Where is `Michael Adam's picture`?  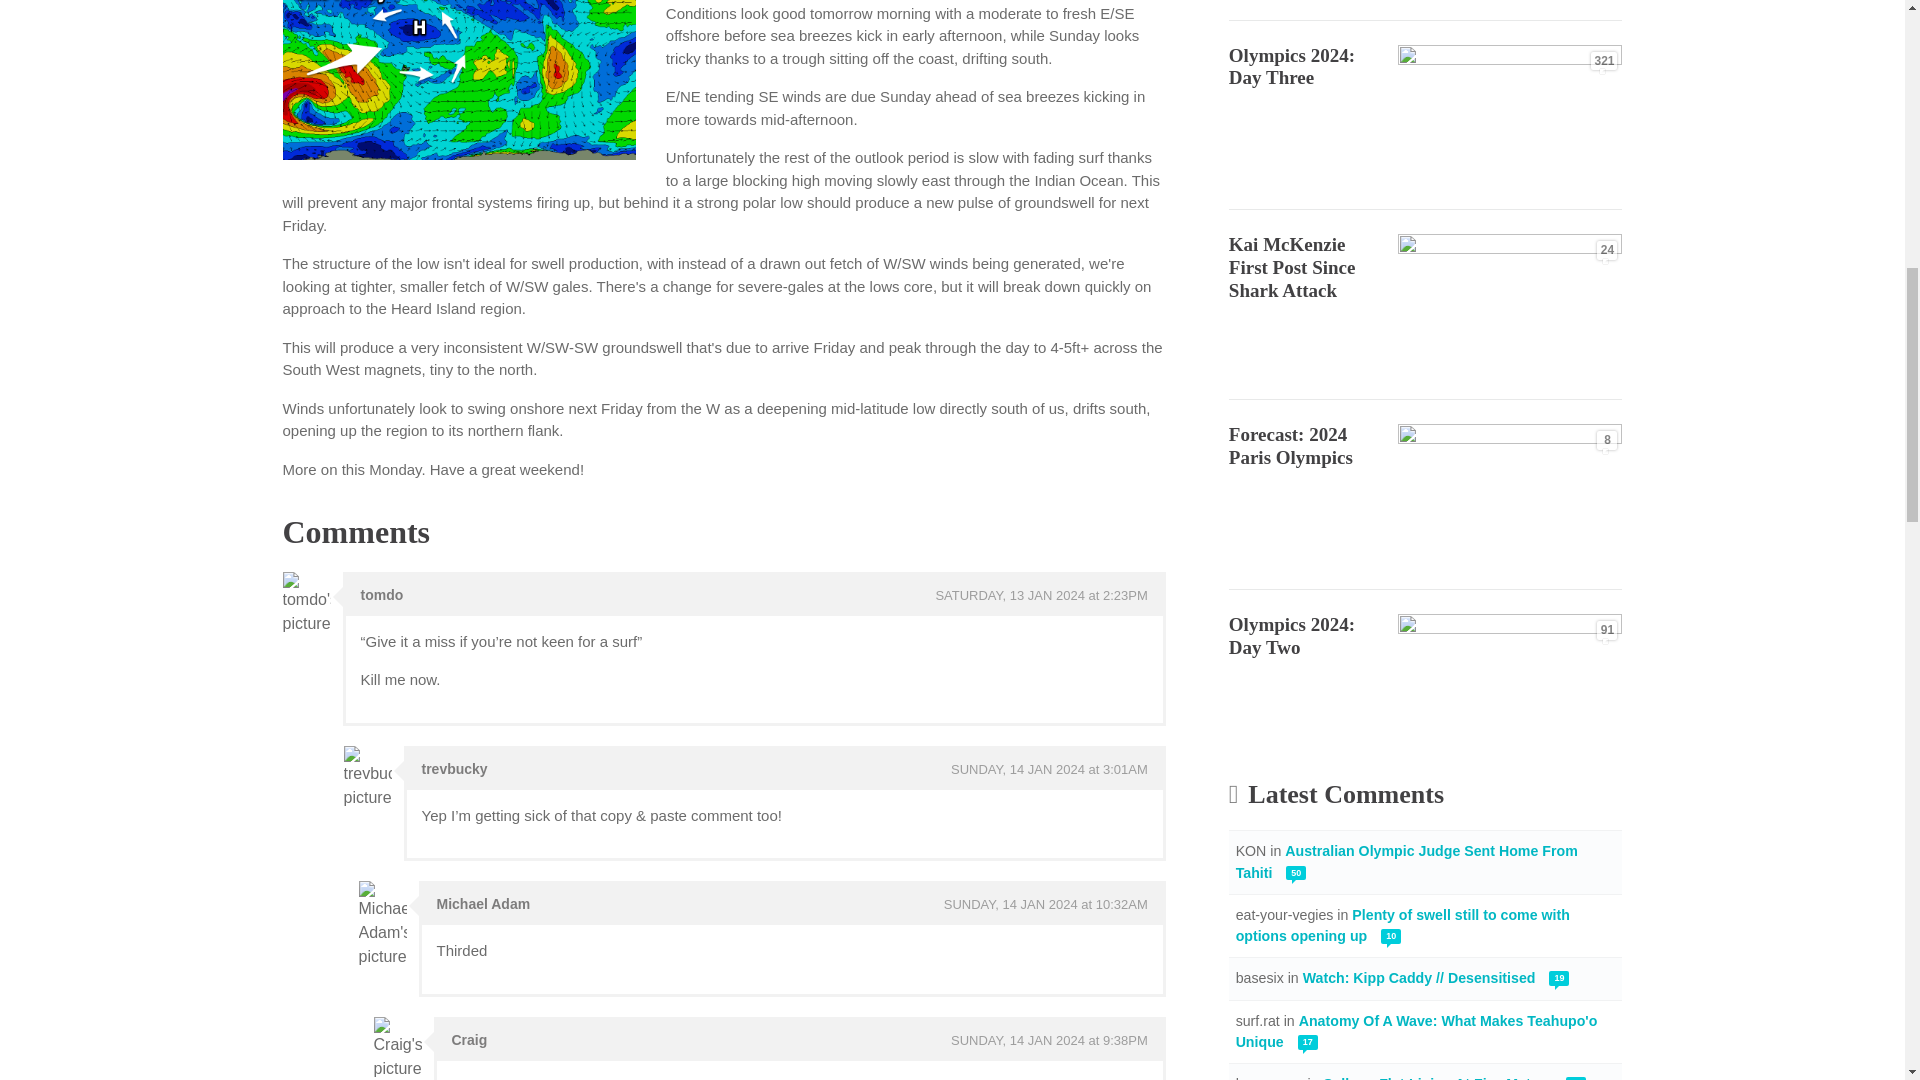
Michael Adam's picture is located at coordinates (381, 924).